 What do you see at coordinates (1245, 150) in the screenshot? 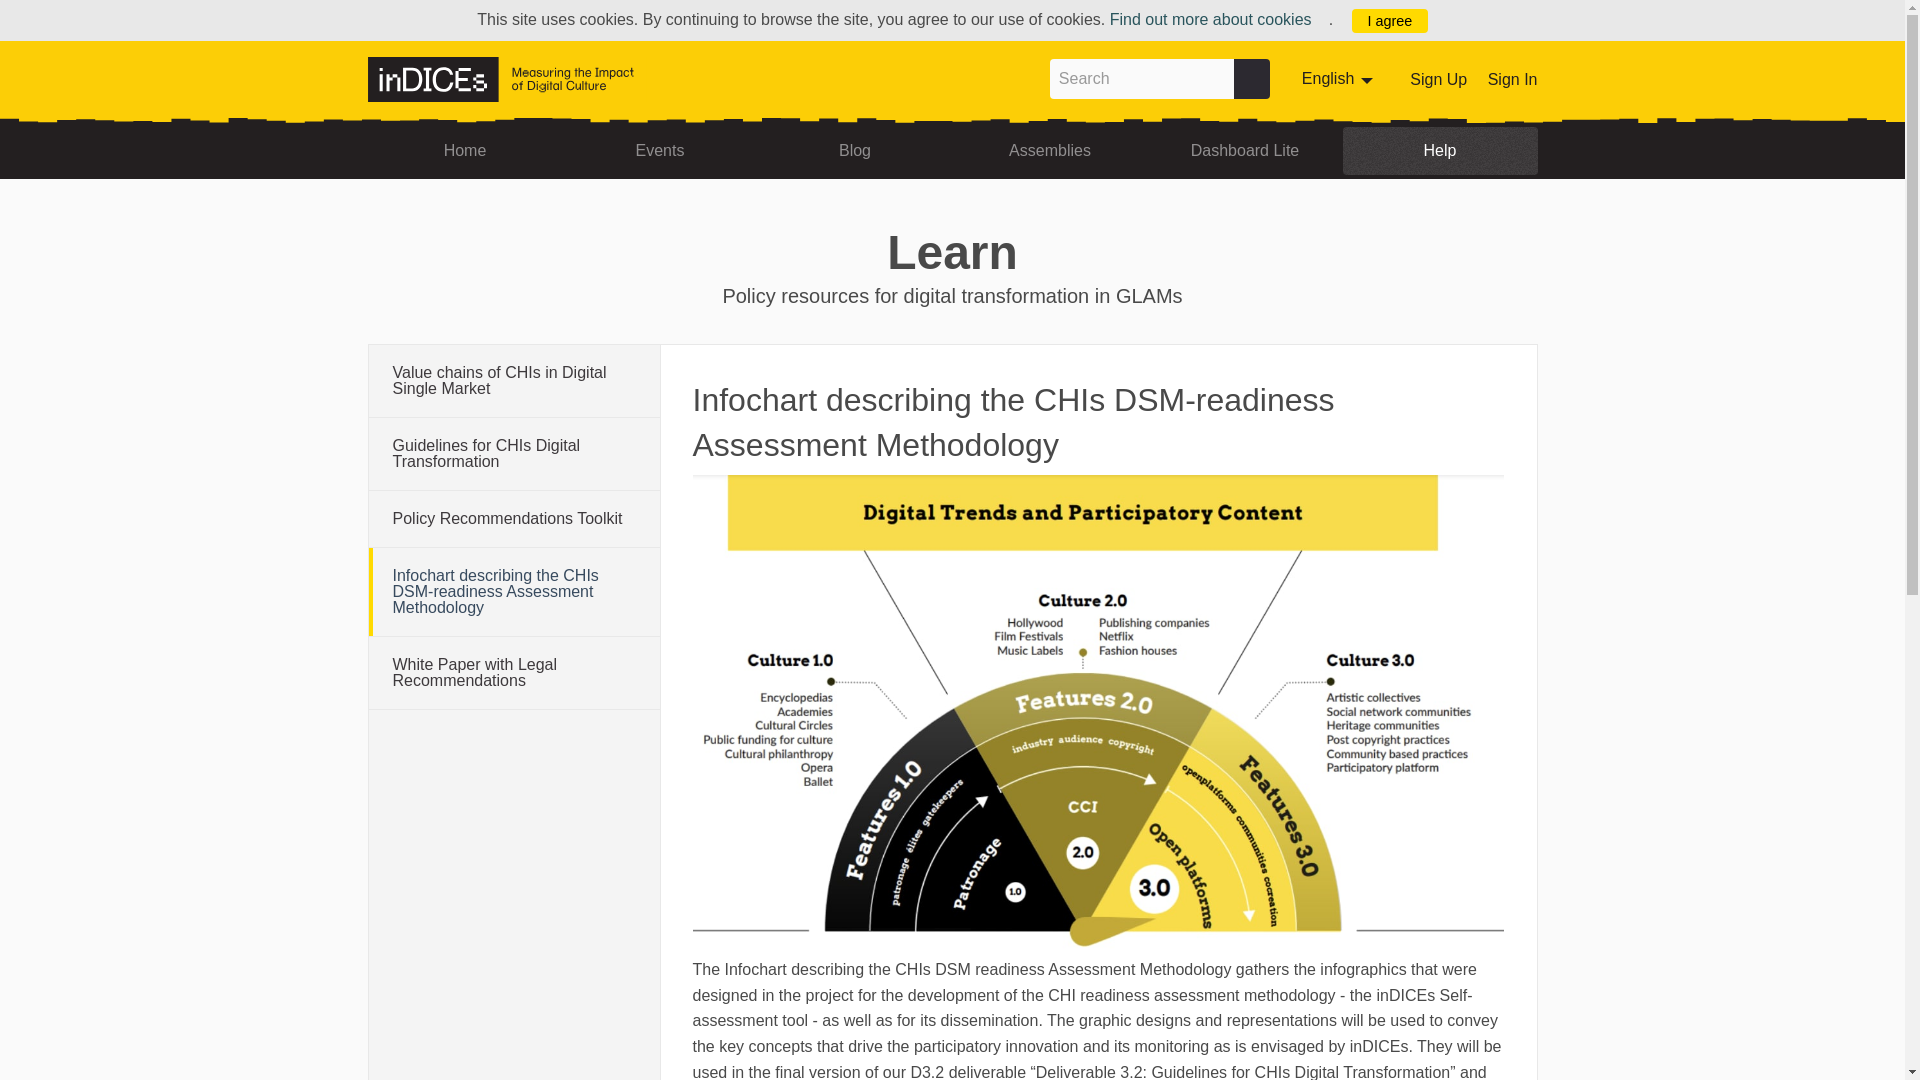
I see `Dashboard Lite` at bounding box center [1245, 150].